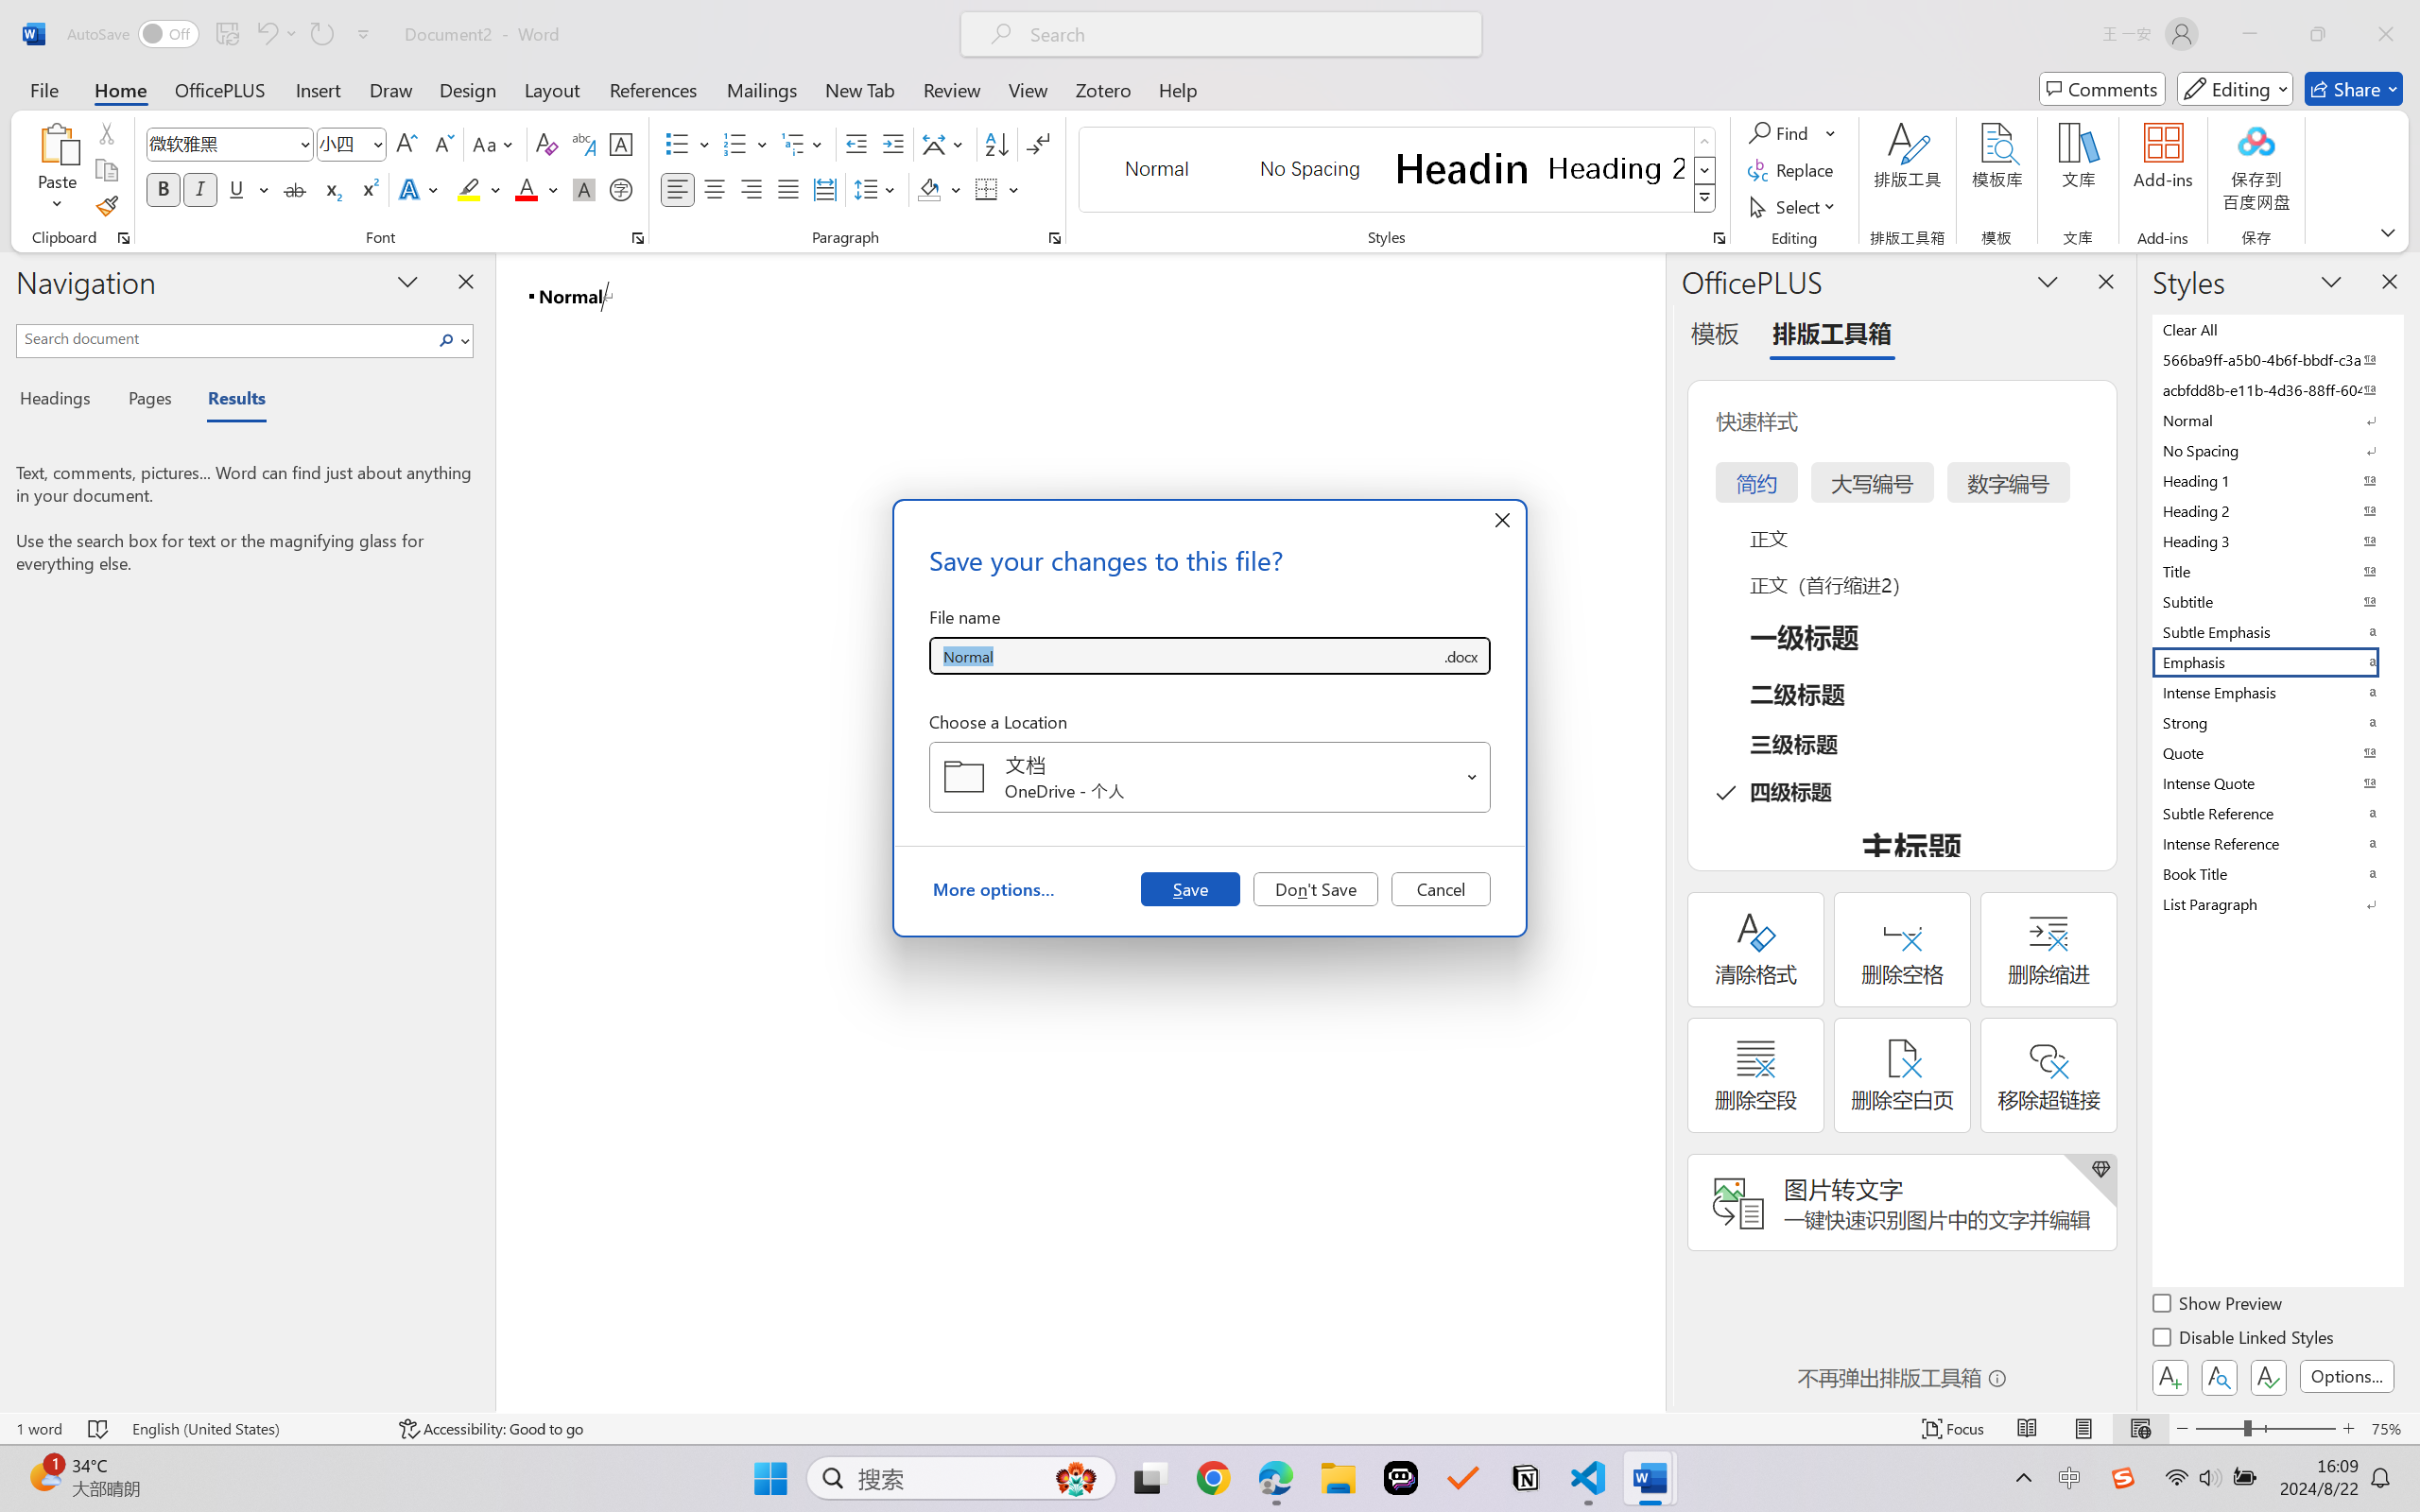  I want to click on Cut, so click(106, 132).